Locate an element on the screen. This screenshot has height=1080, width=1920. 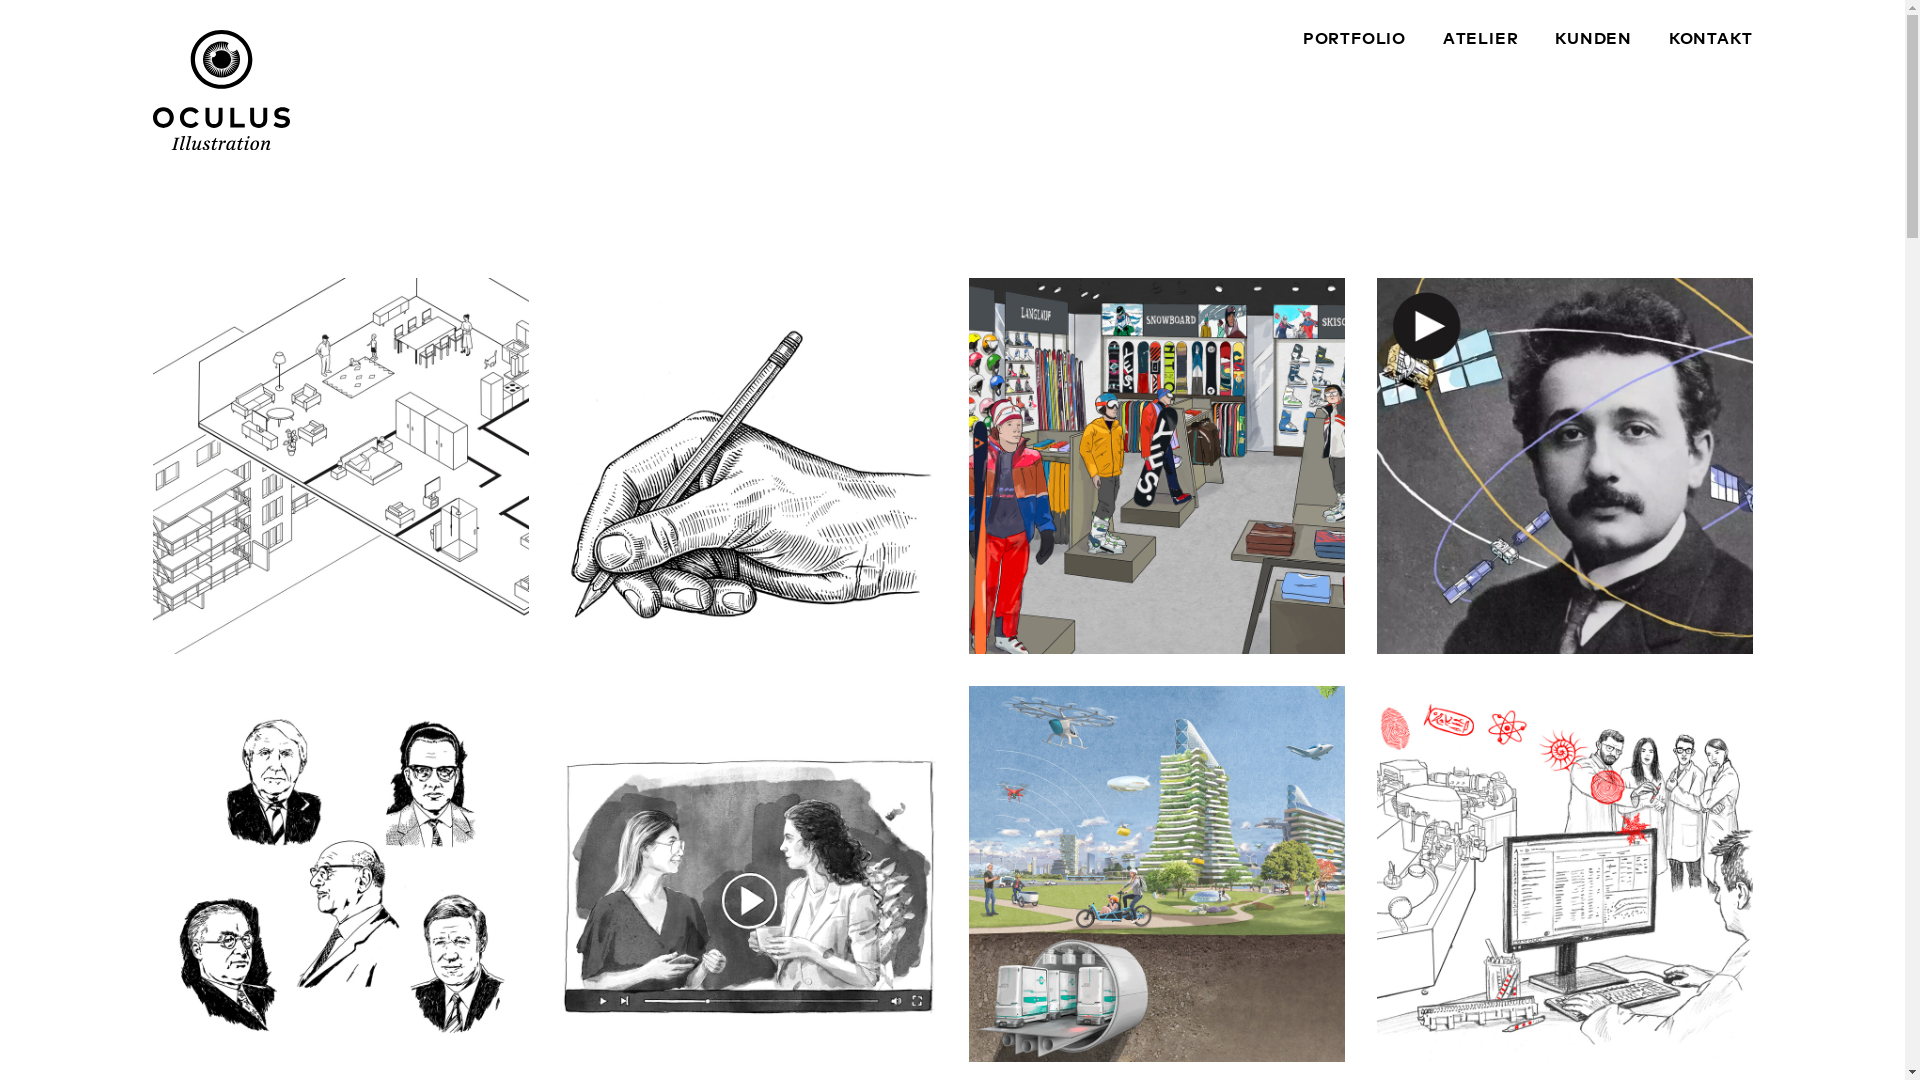
PORTFOLIO is located at coordinates (1354, 39).